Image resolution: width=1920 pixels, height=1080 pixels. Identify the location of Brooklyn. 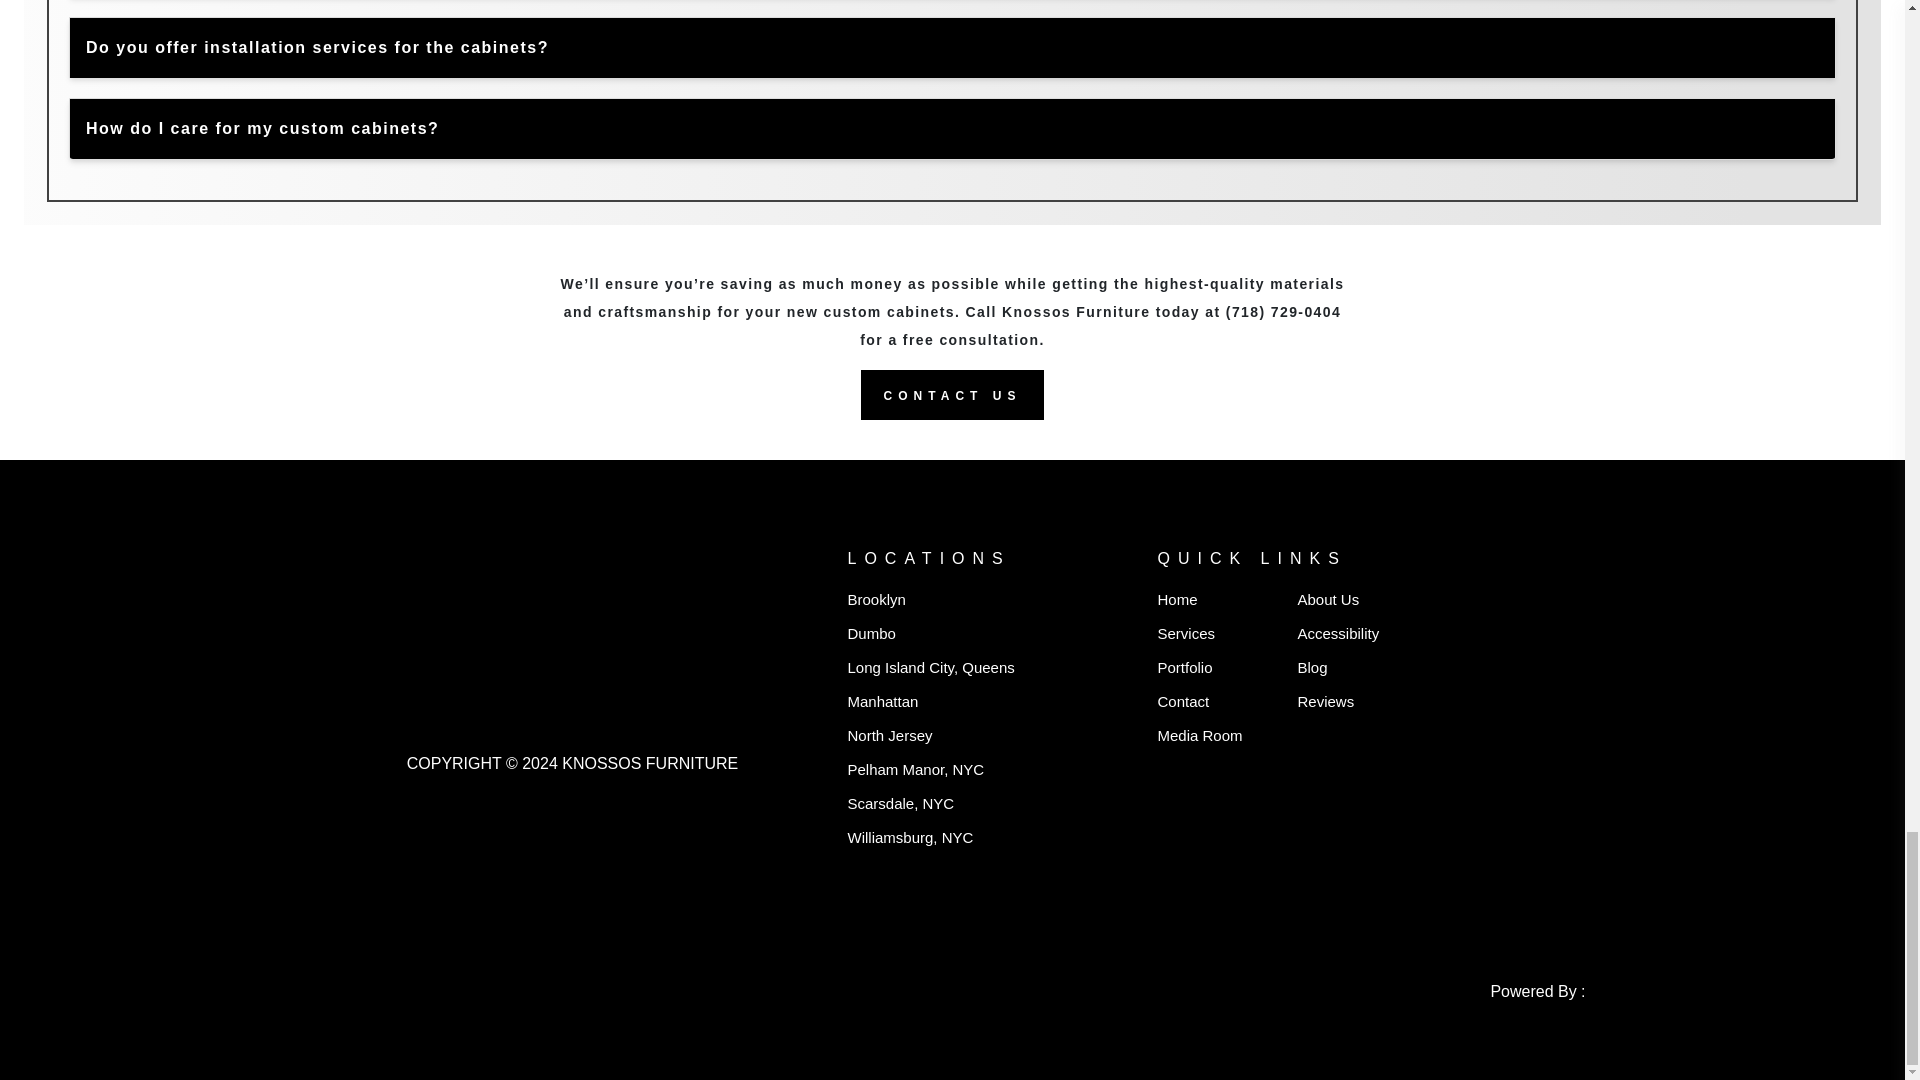
(875, 599).